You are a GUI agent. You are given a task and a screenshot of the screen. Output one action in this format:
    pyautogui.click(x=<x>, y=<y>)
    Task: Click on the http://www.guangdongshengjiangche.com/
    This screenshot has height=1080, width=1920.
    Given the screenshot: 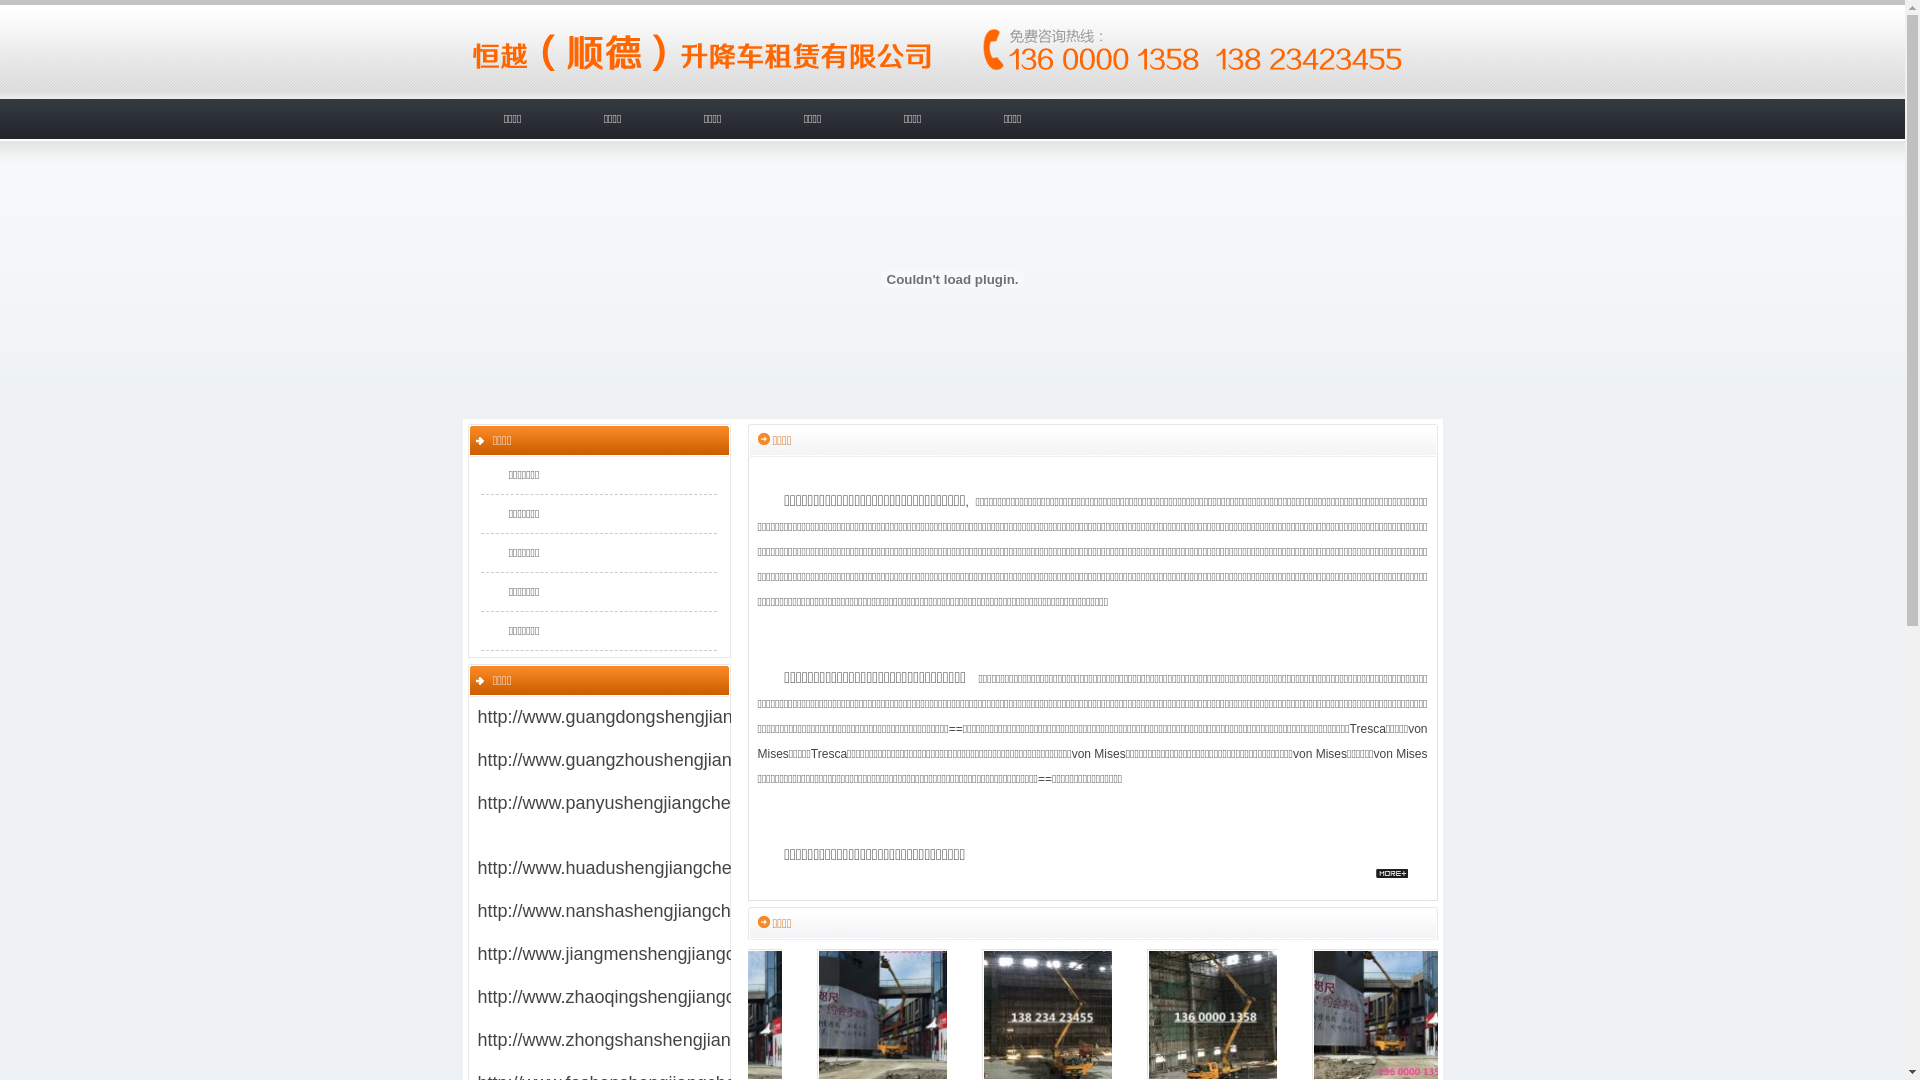 What is the action you would take?
    pyautogui.click(x=647, y=717)
    